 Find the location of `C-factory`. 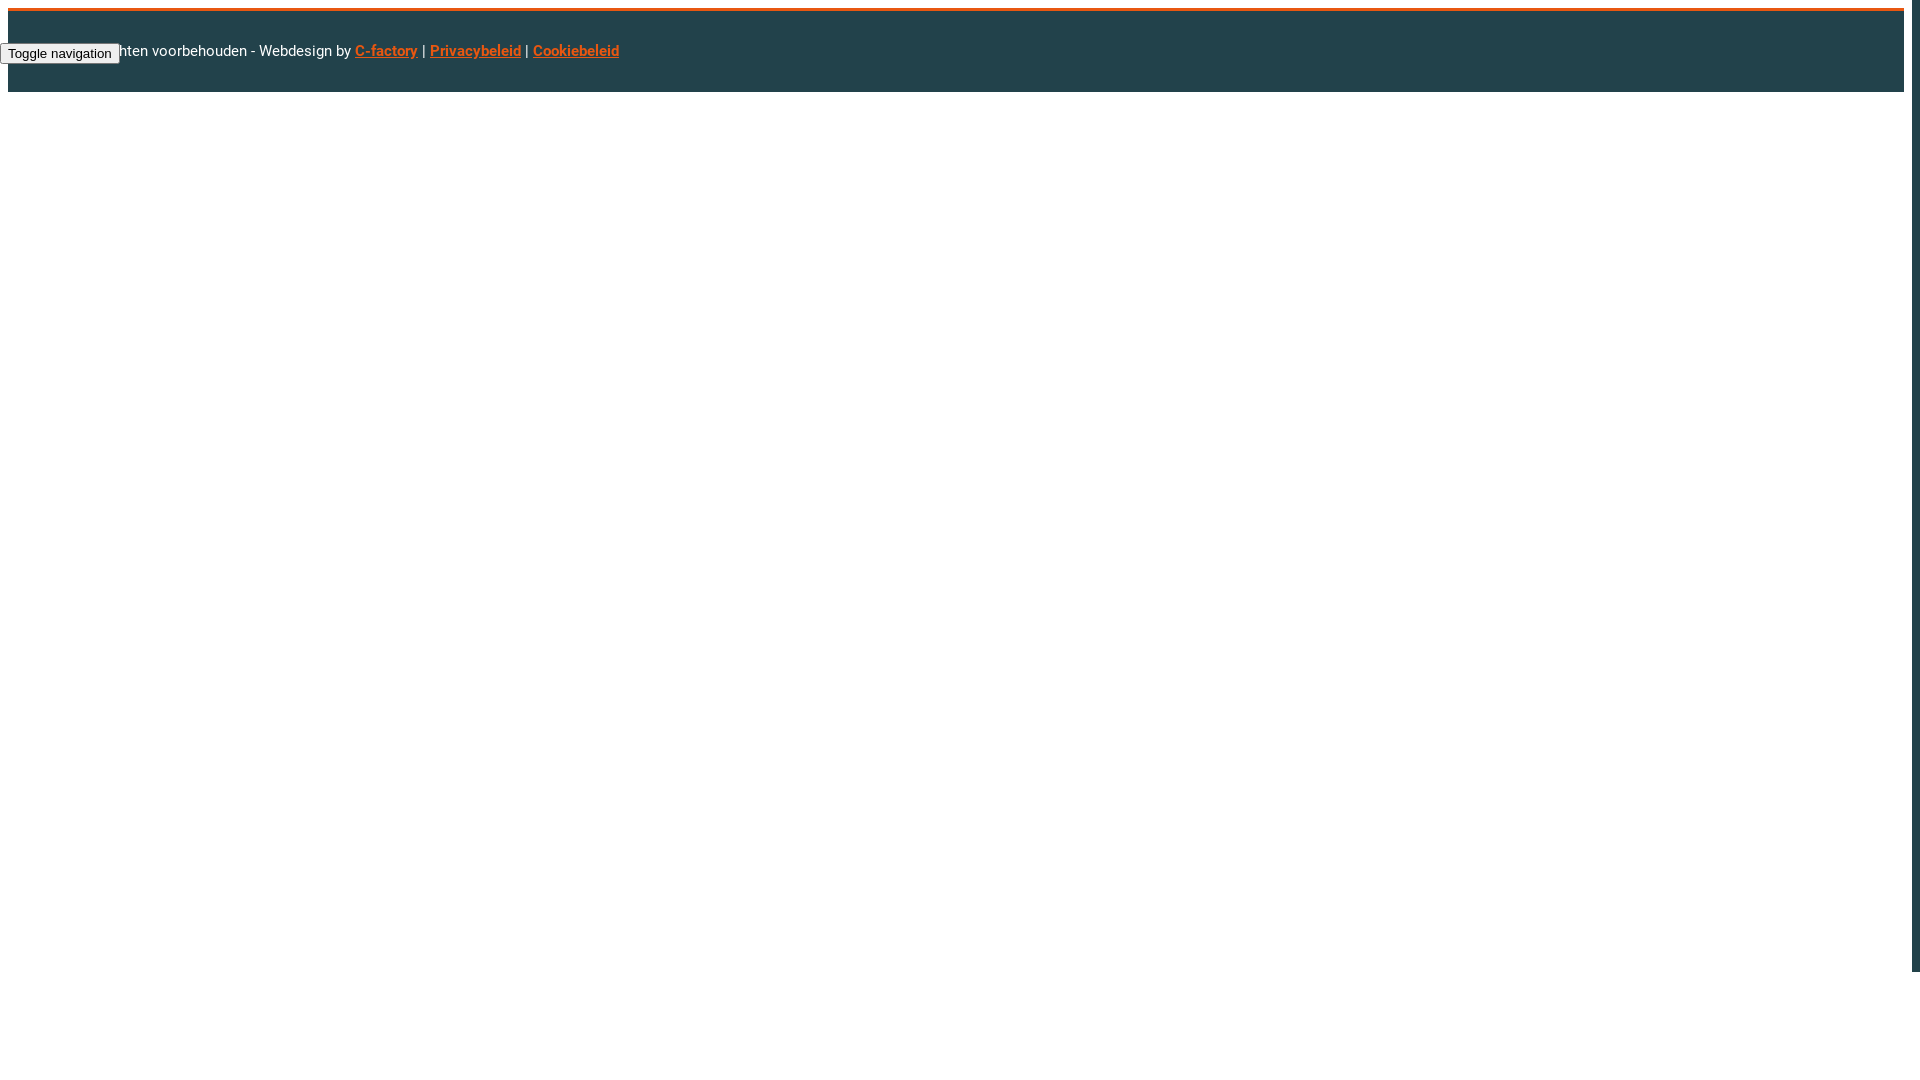

C-factory is located at coordinates (386, 51).